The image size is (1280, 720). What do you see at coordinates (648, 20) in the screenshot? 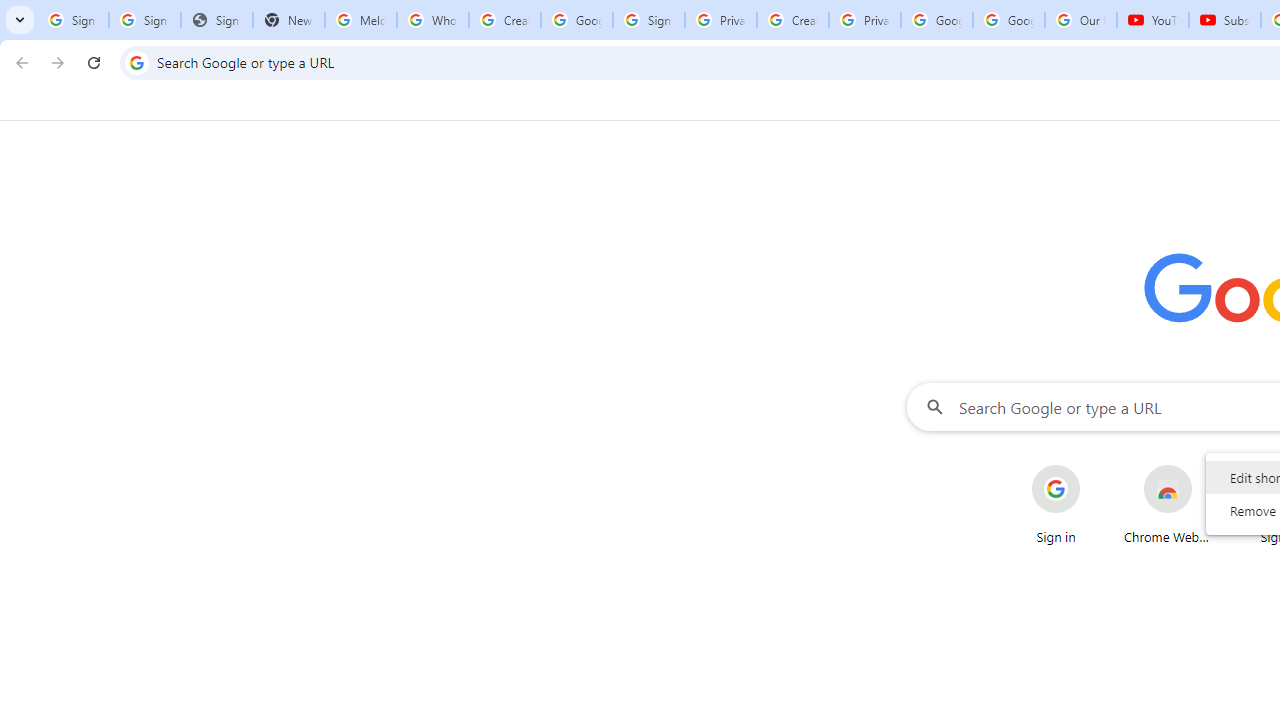
I see `Sign in - Google Accounts` at bounding box center [648, 20].